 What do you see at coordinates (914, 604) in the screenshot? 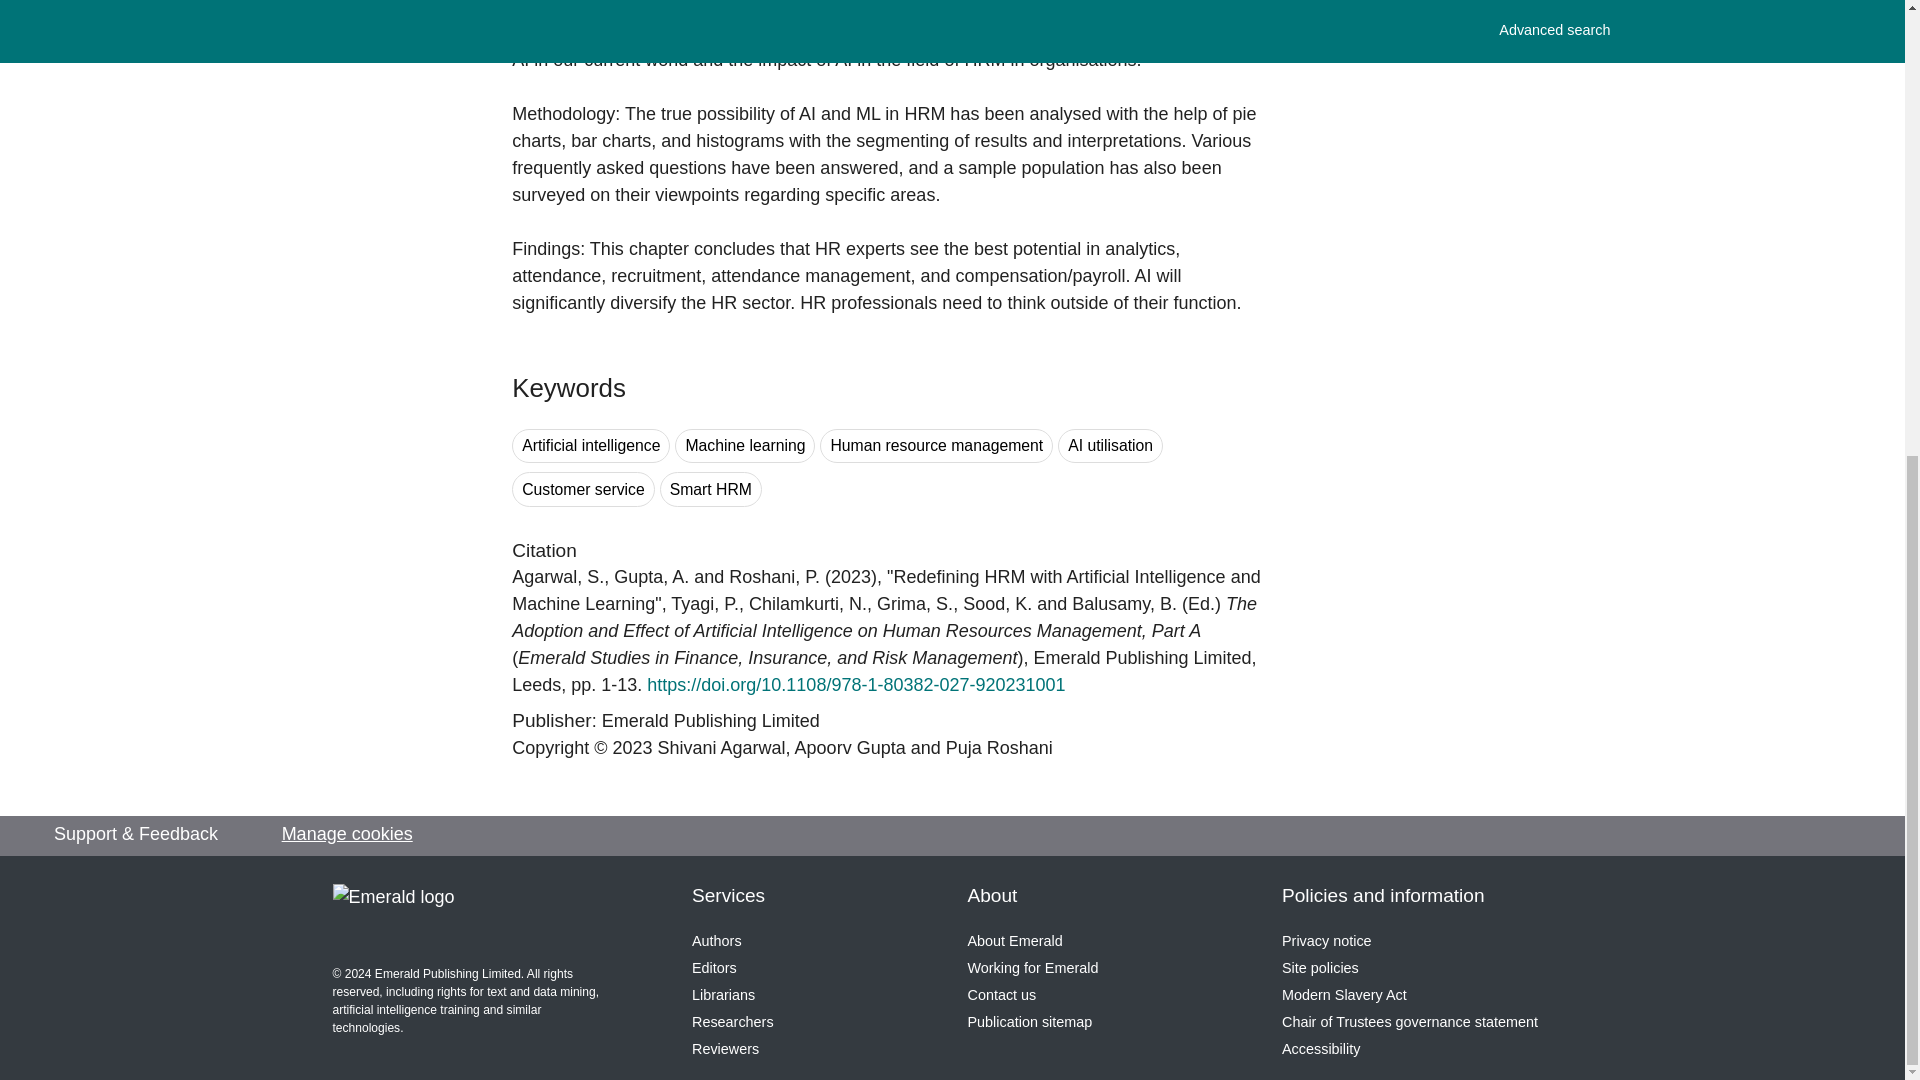
I see `Simon Grima` at bounding box center [914, 604].